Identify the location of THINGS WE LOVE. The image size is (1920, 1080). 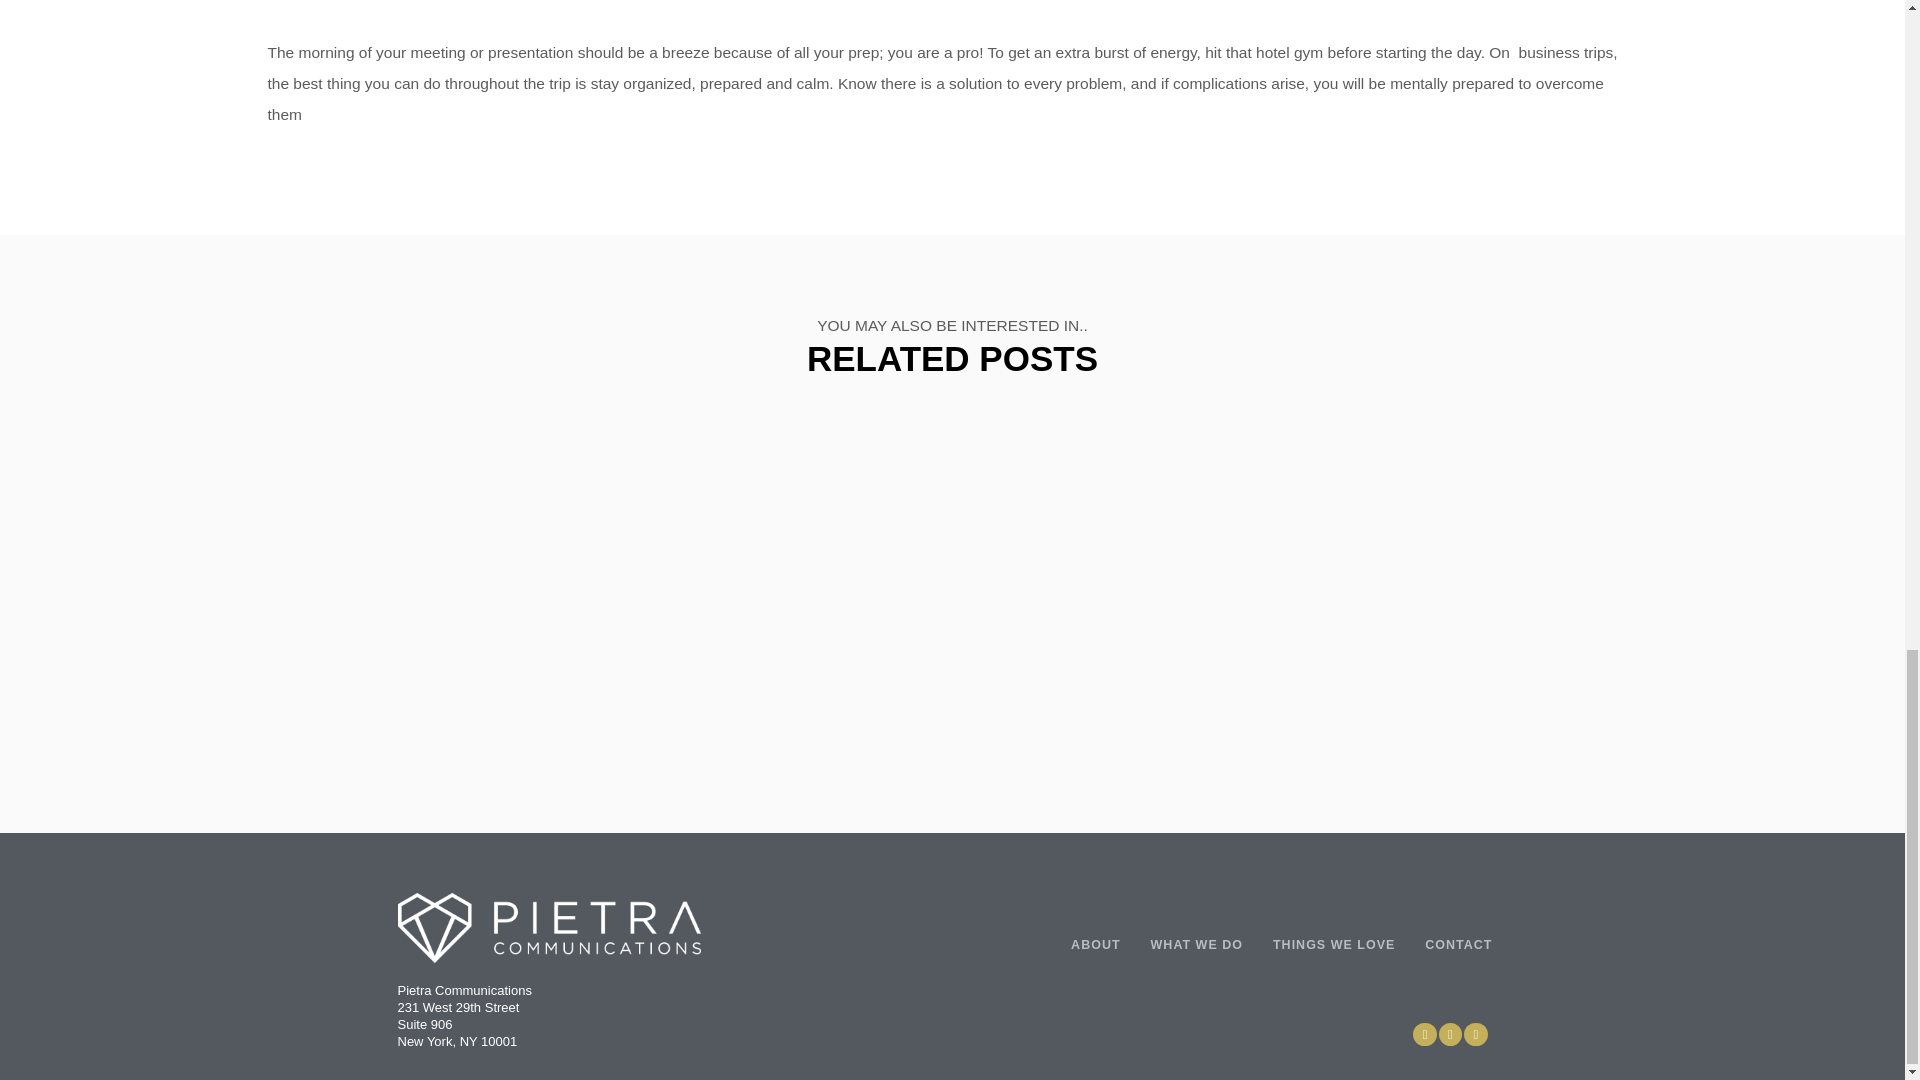
(1333, 945).